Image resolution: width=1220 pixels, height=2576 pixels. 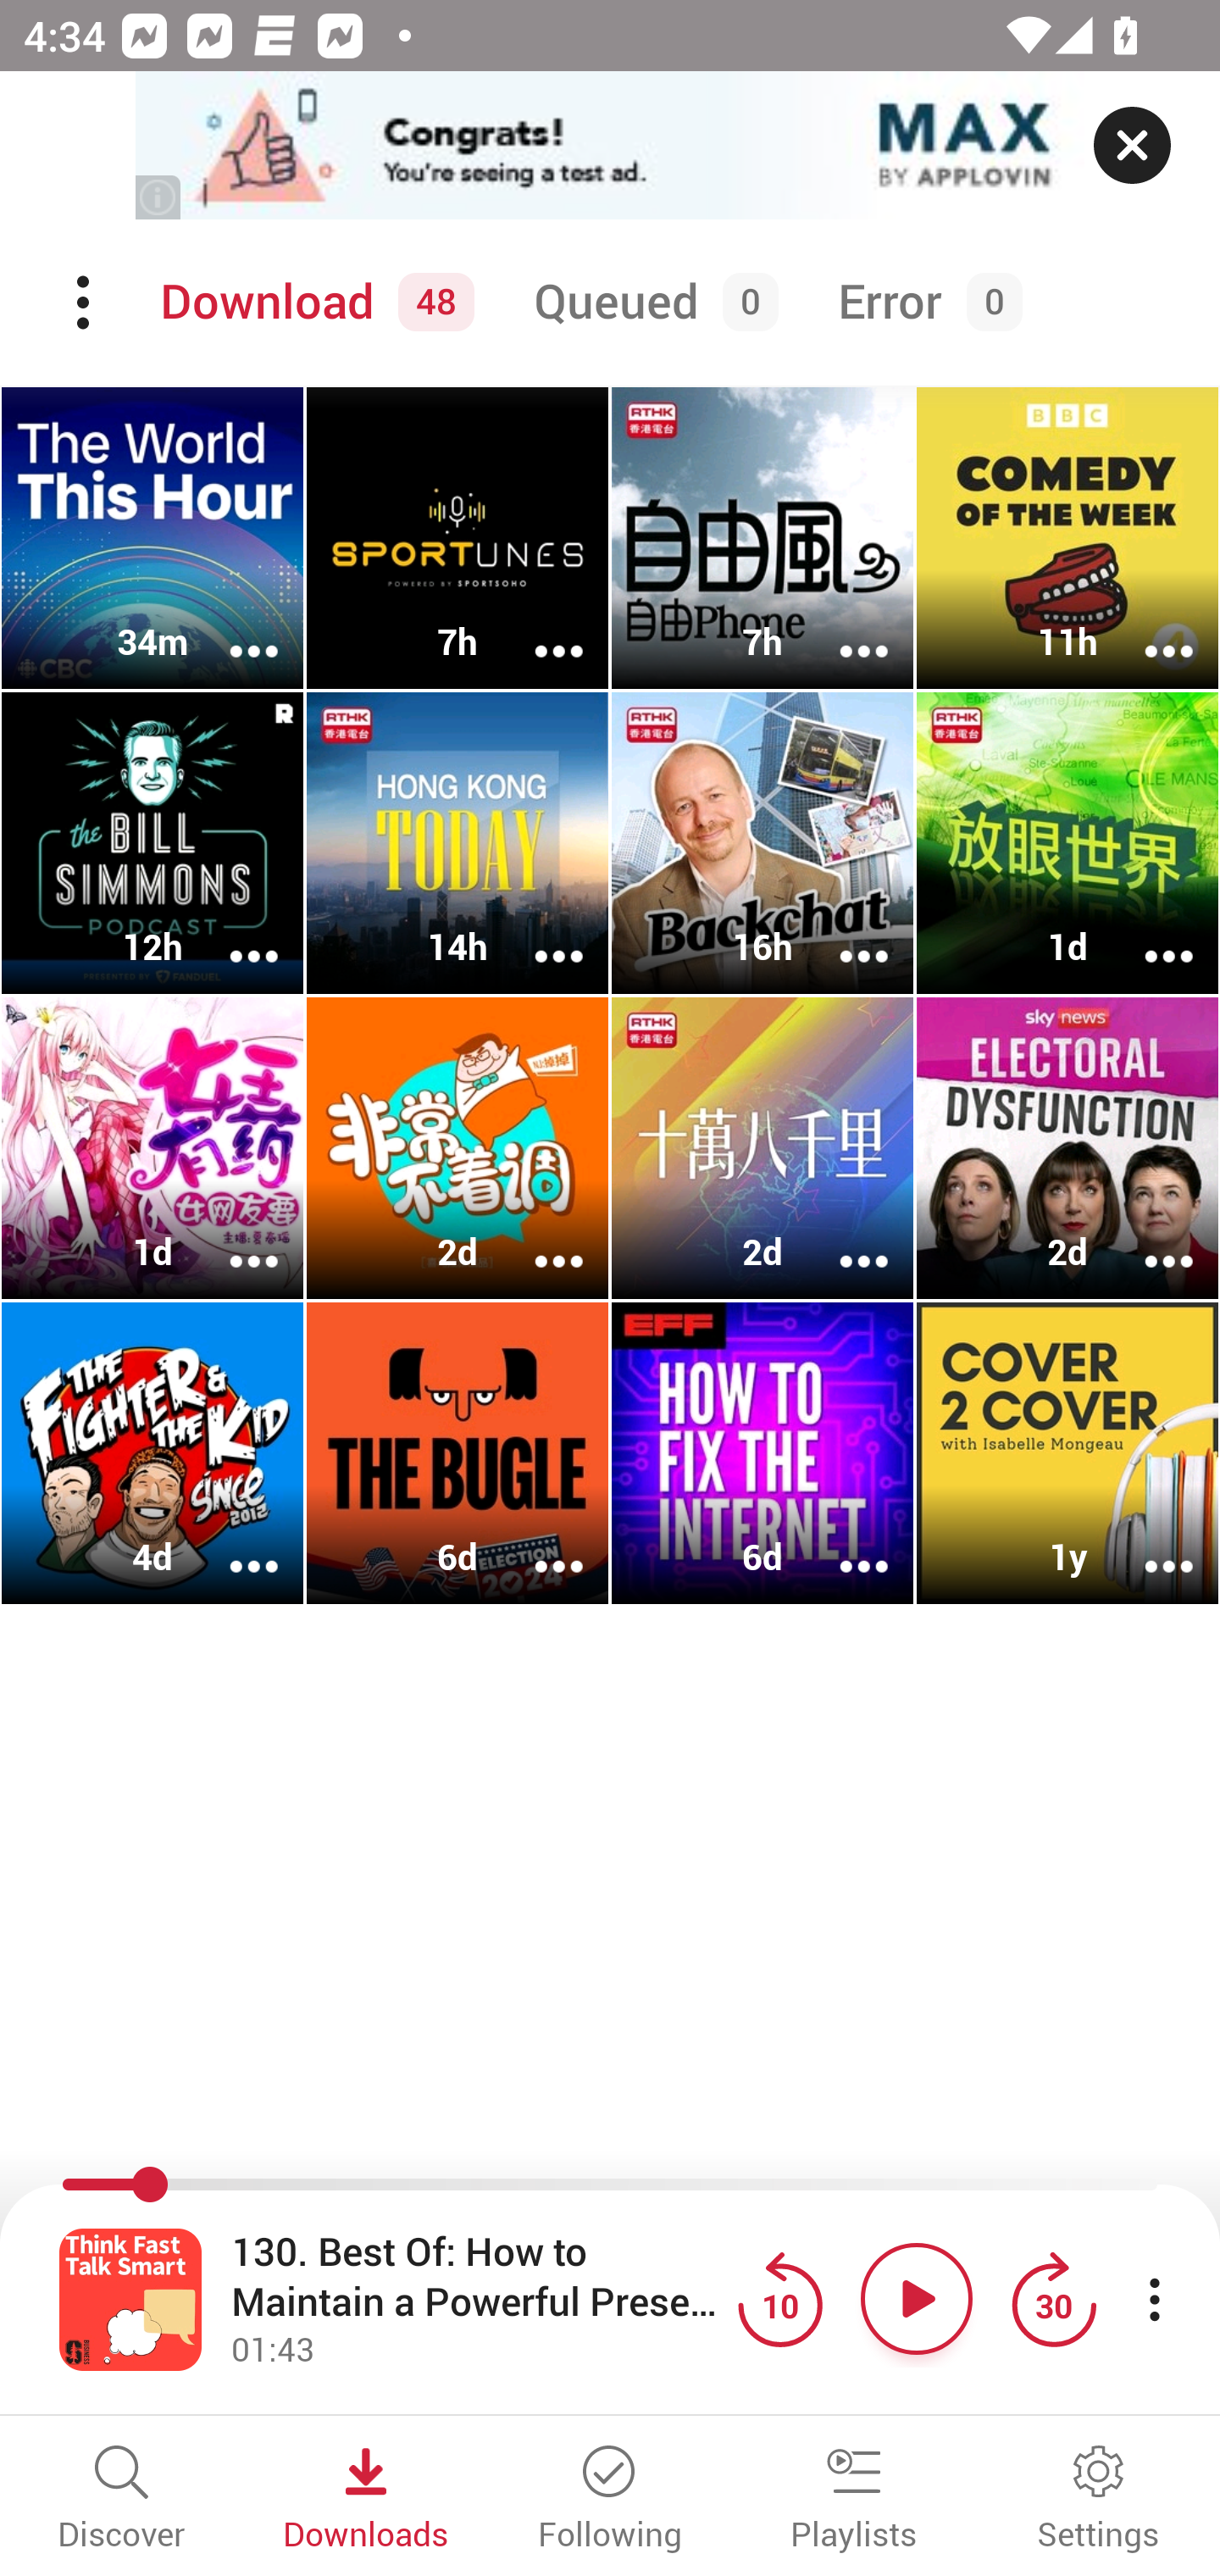 What do you see at coordinates (923, 303) in the screenshot?
I see ` Error 0` at bounding box center [923, 303].